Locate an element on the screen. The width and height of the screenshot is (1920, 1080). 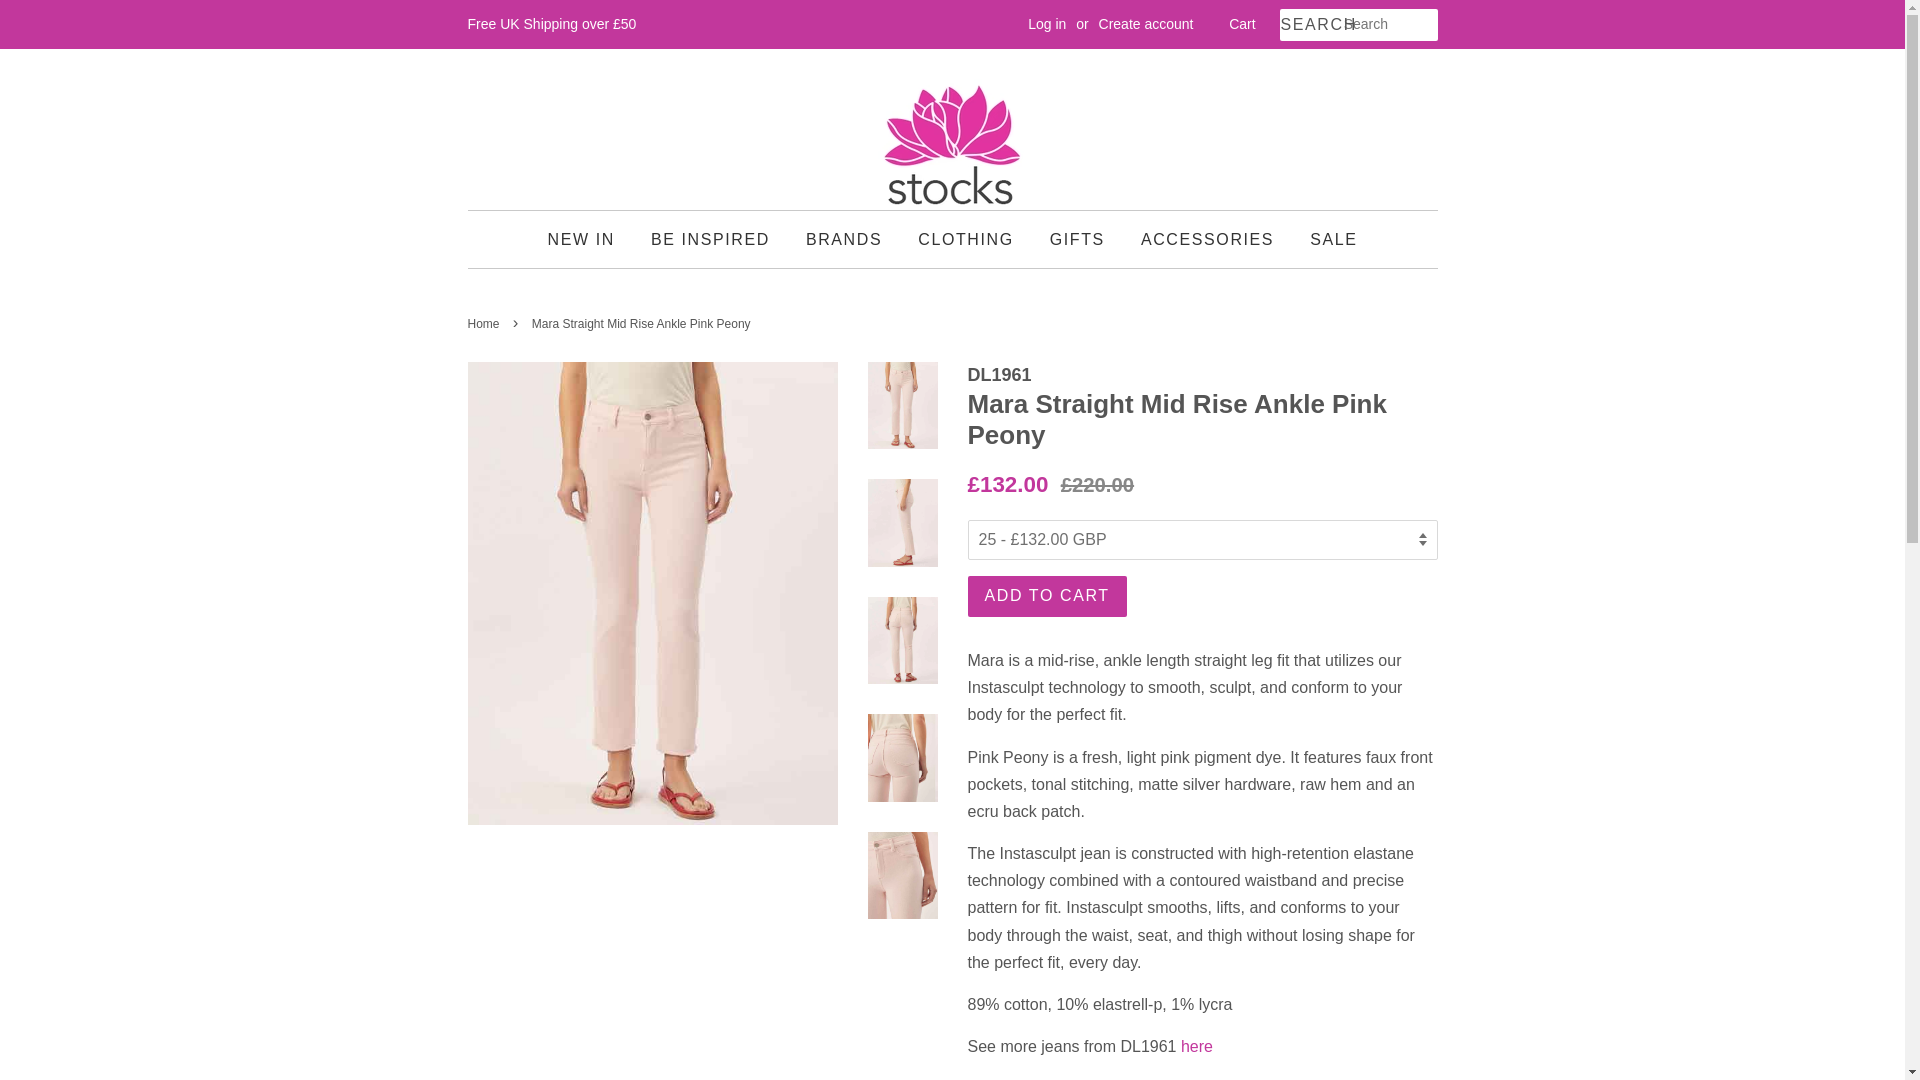
BE INSPIRED is located at coordinates (710, 238).